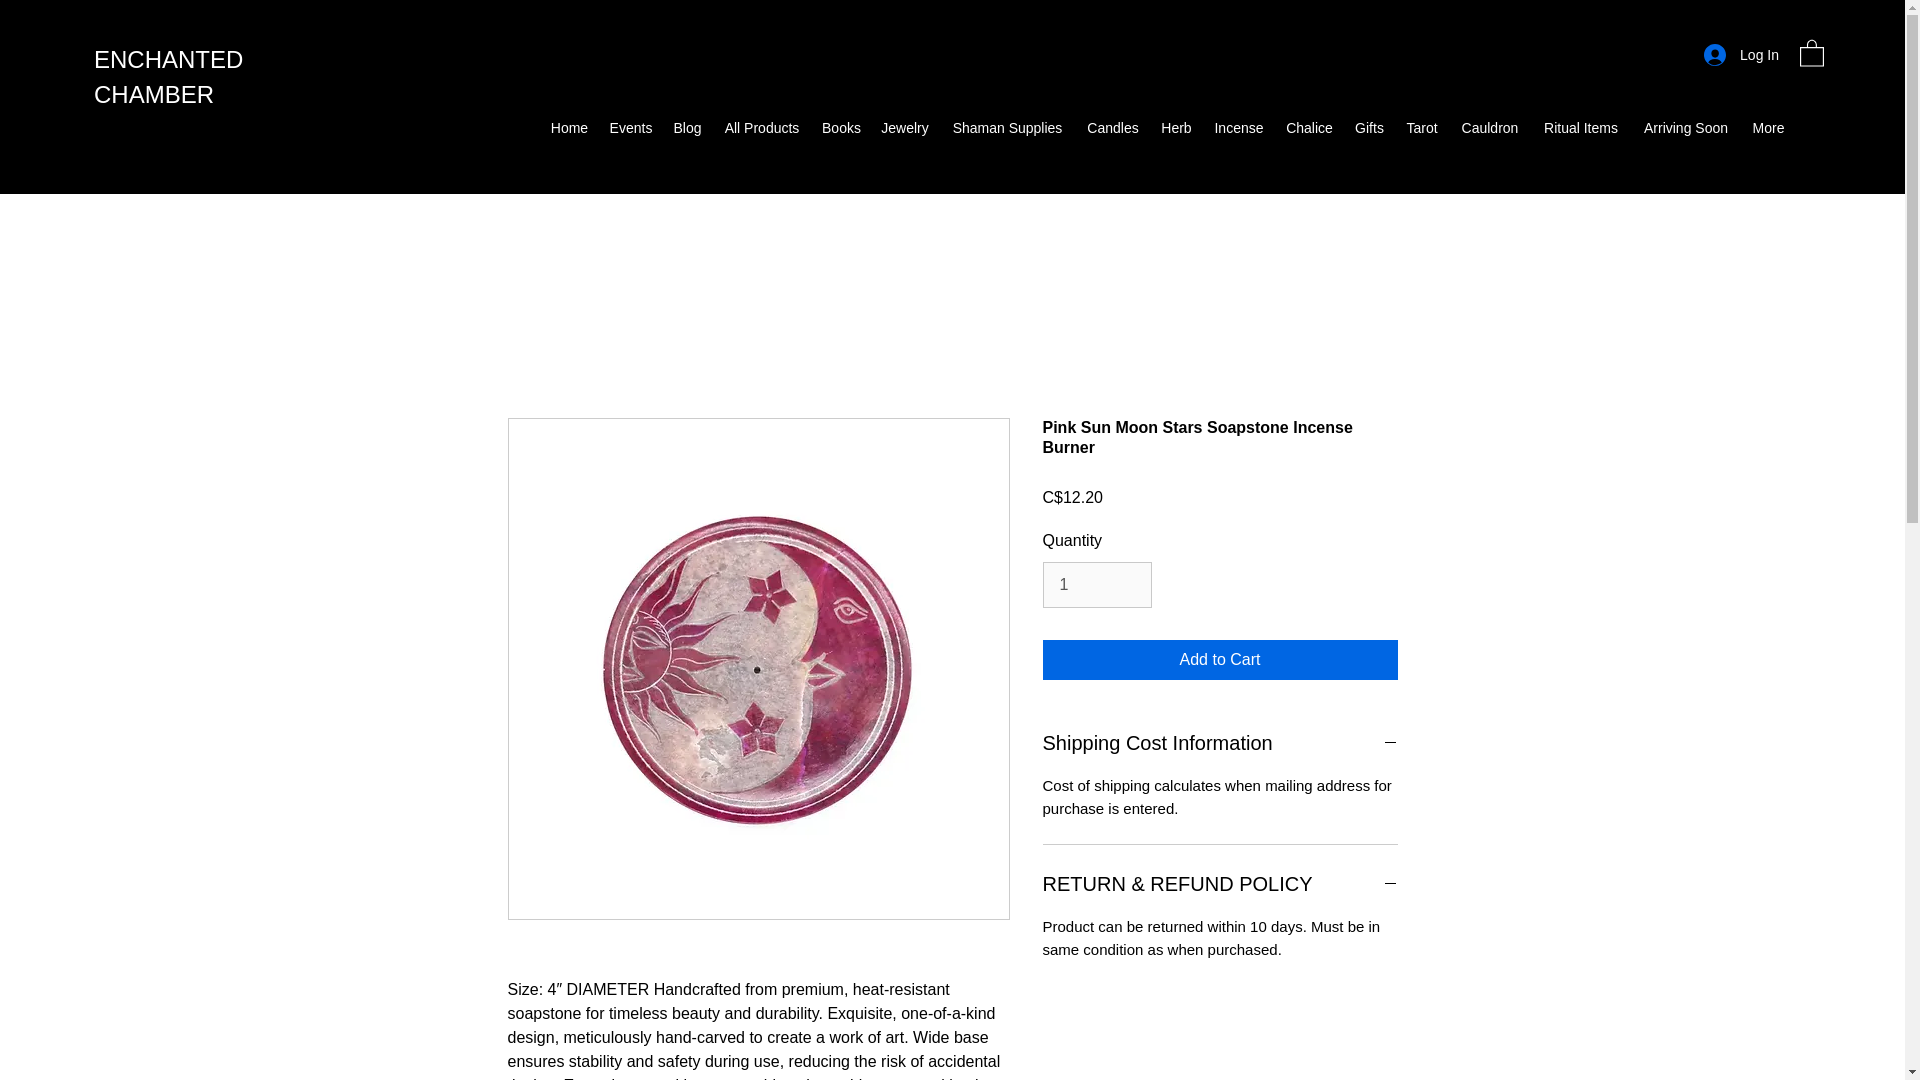  What do you see at coordinates (1686, 128) in the screenshot?
I see `Arriving Soon` at bounding box center [1686, 128].